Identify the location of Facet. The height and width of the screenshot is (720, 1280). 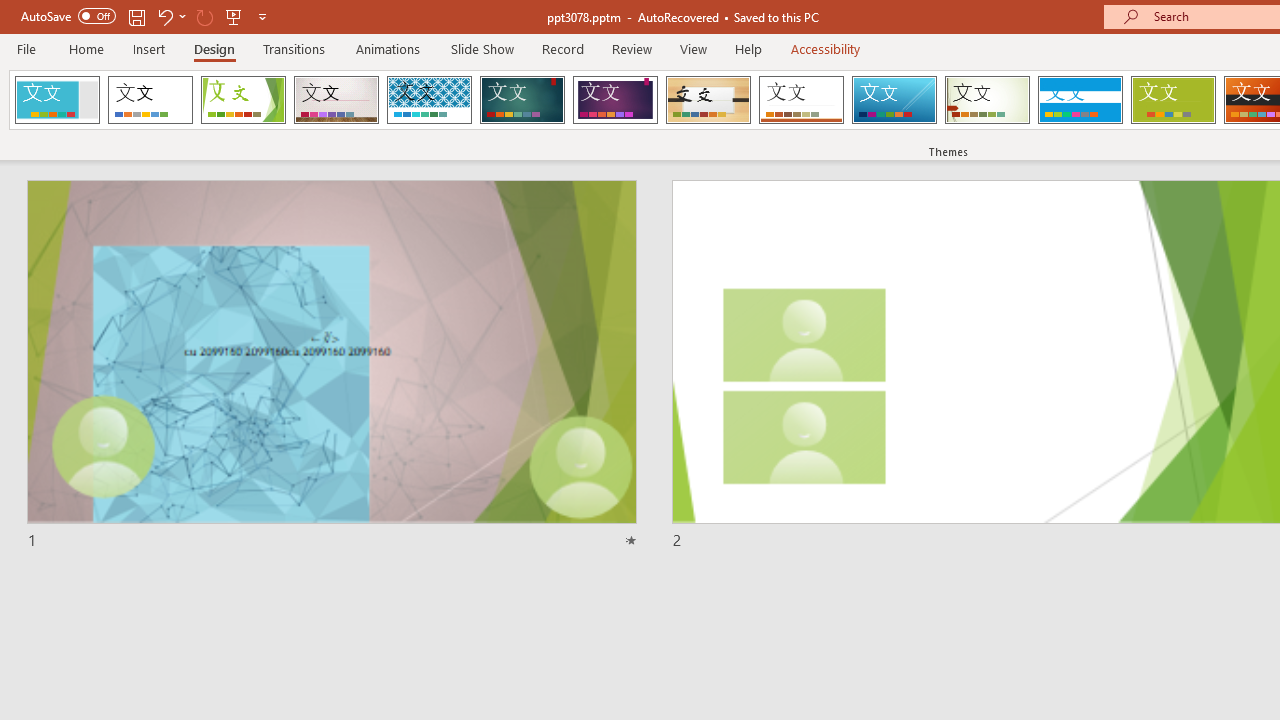
(244, 100).